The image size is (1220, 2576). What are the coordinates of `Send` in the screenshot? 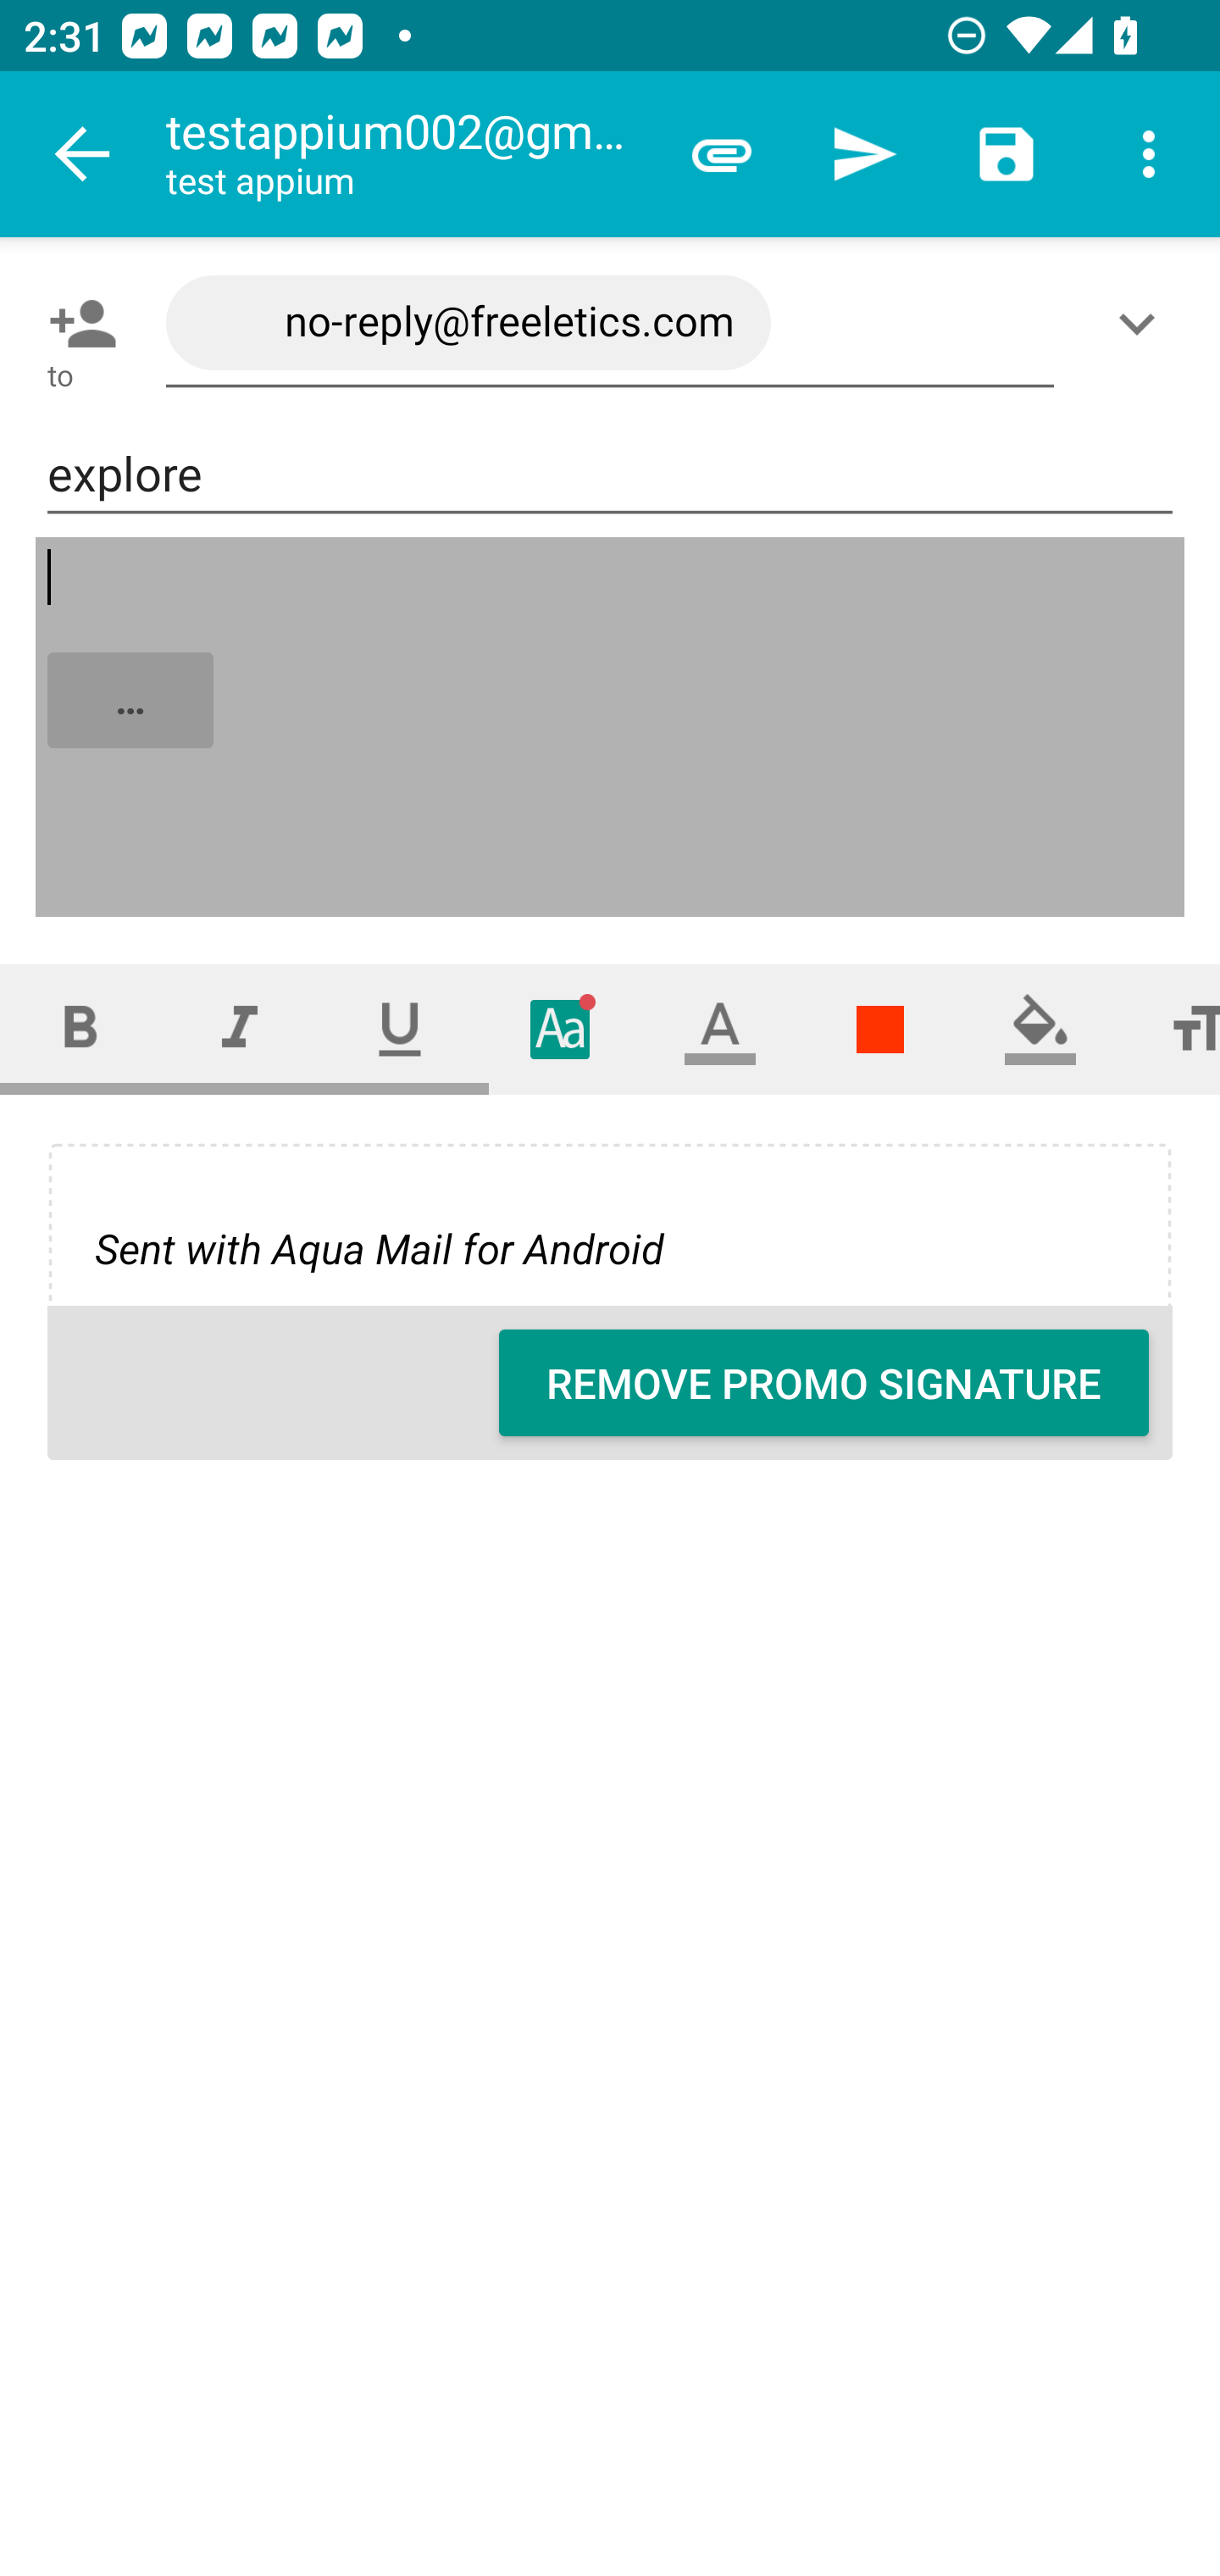 It's located at (864, 154).